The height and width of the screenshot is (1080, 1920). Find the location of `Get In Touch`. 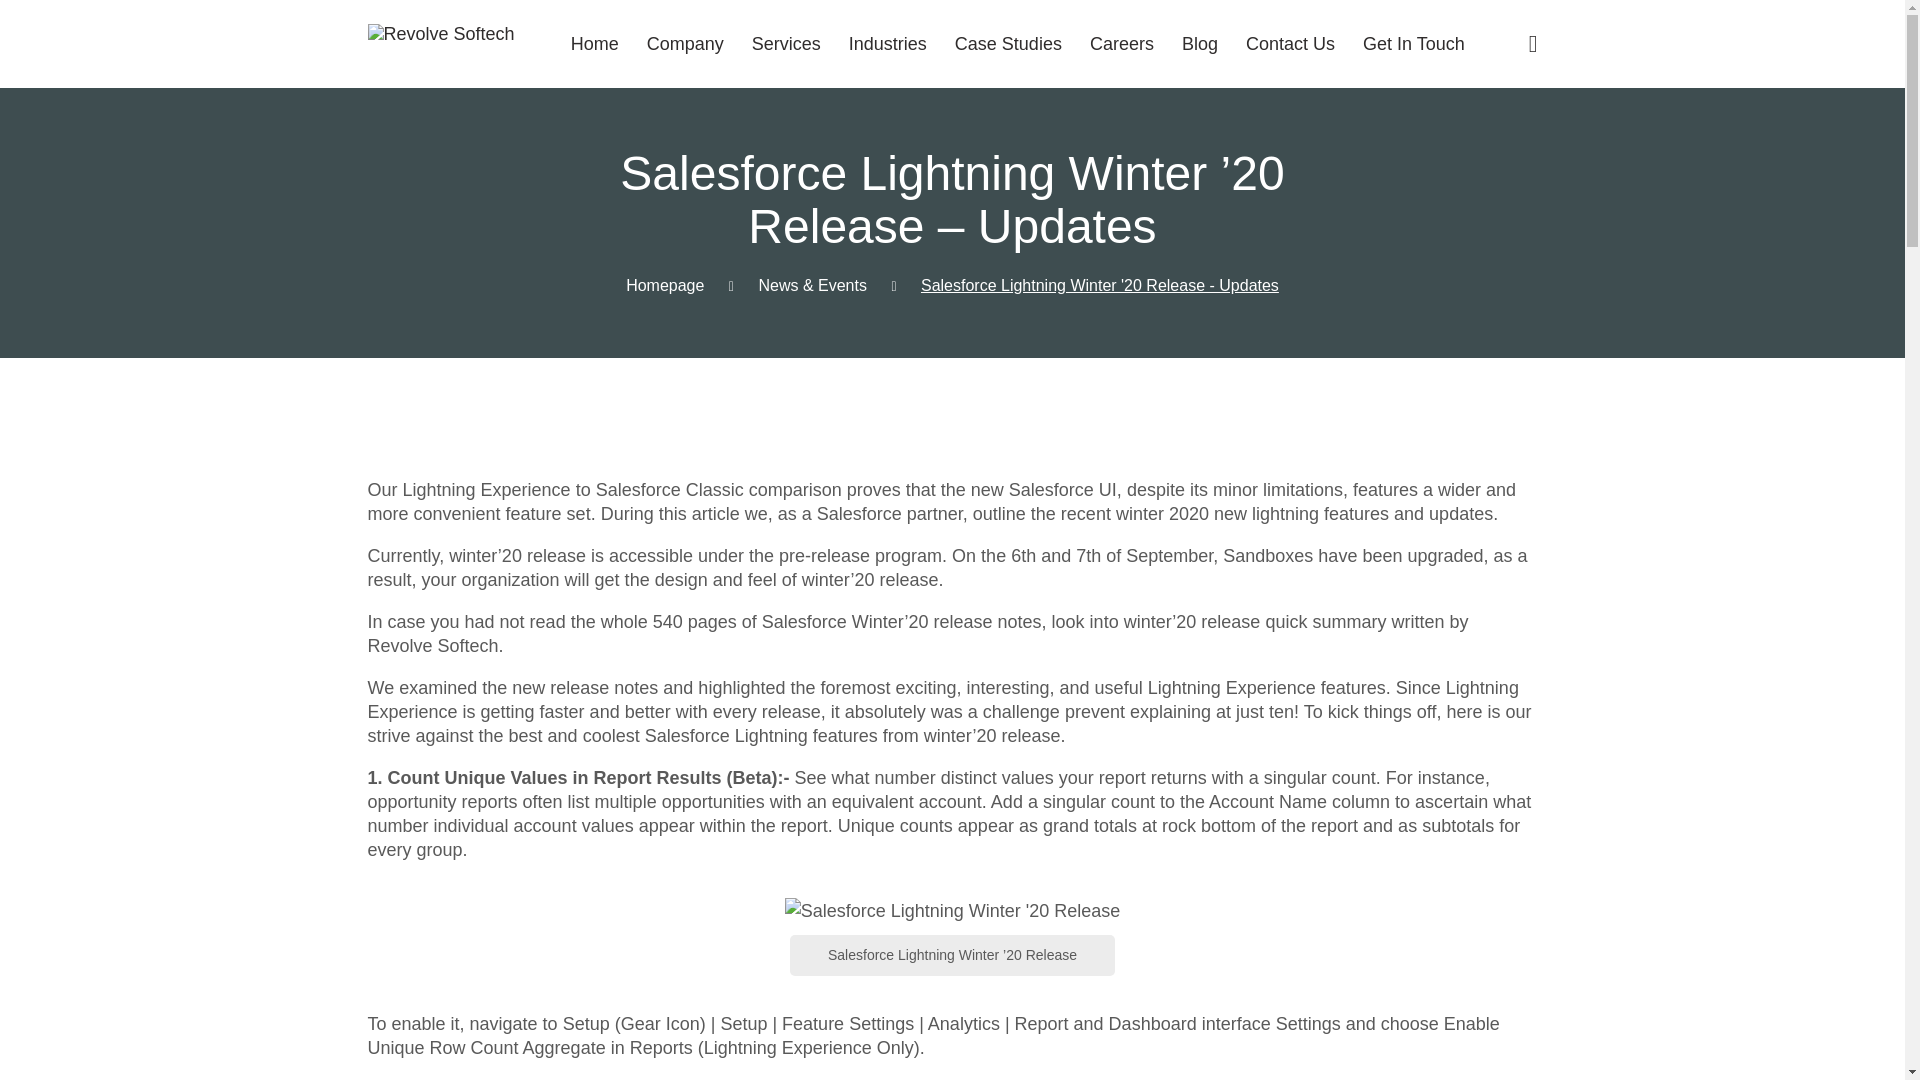

Get In Touch is located at coordinates (1414, 43).